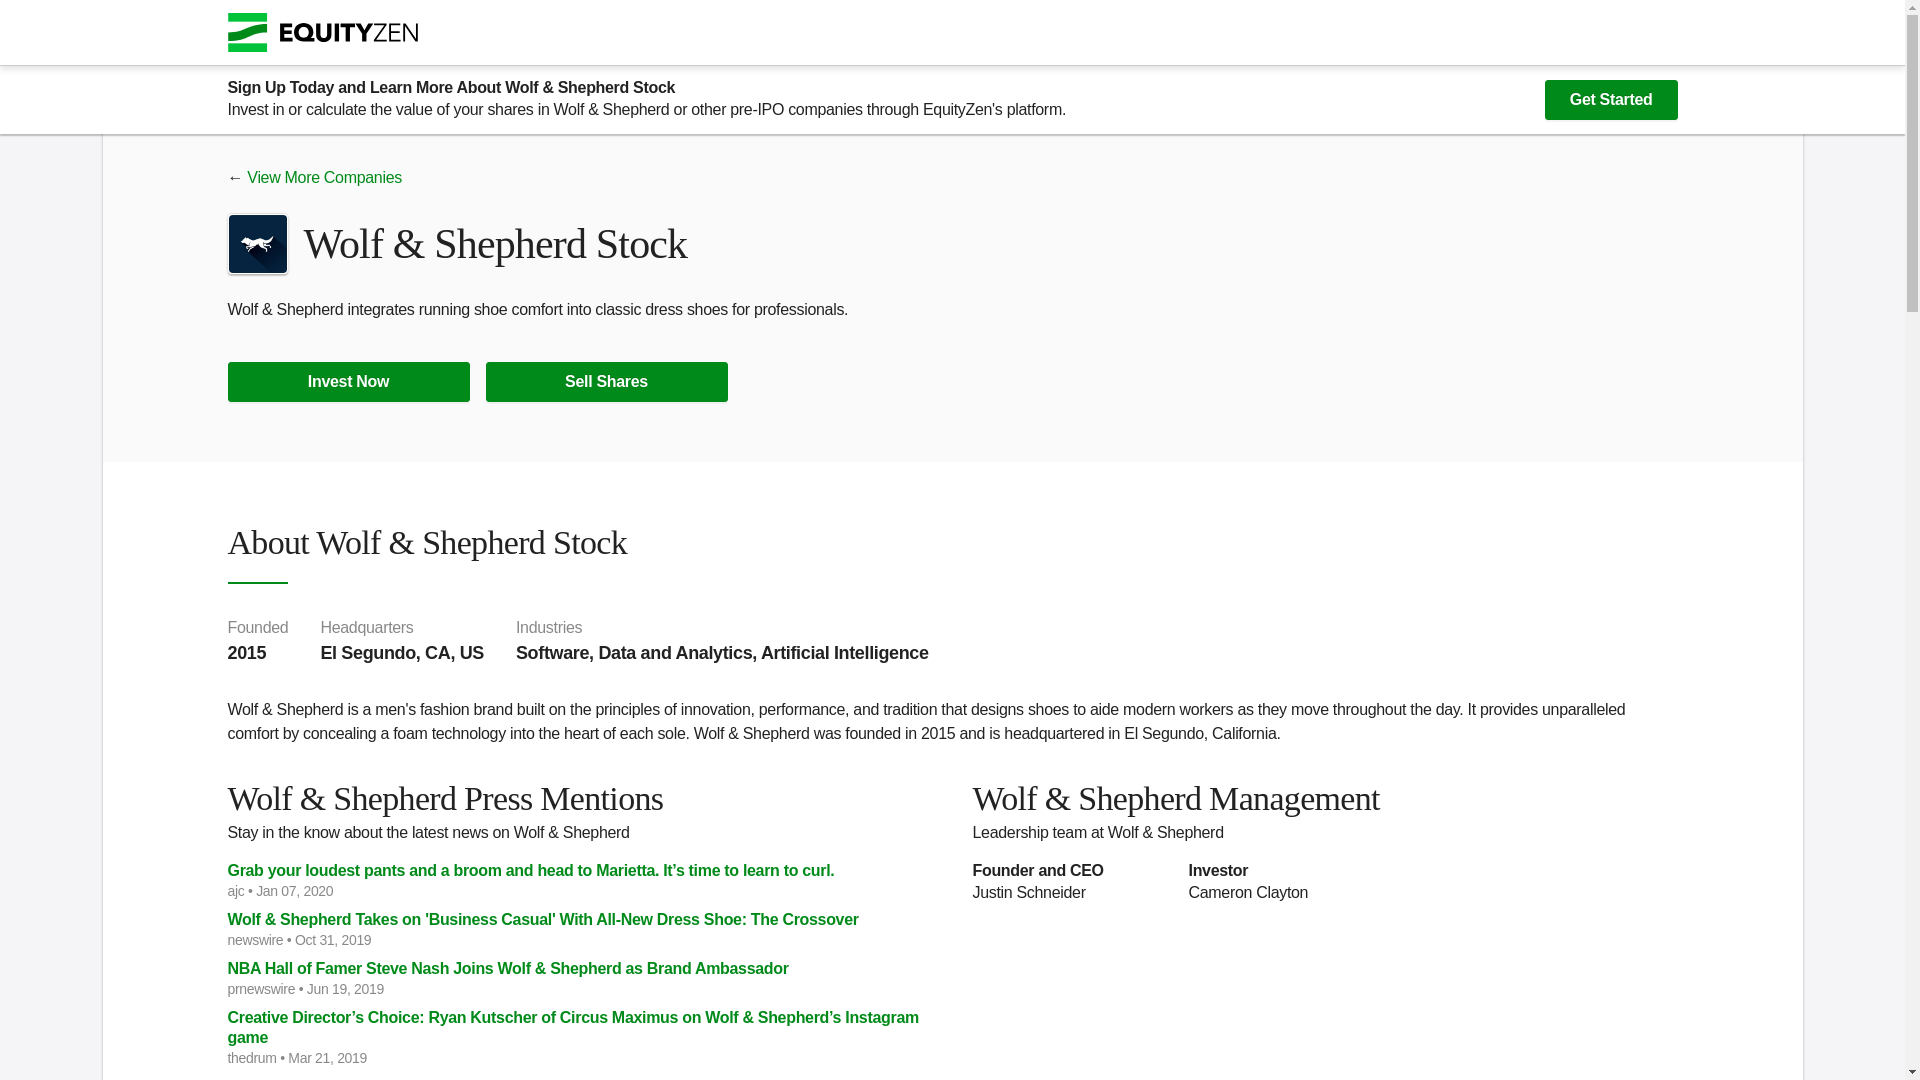  What do you see at coordinates (606, 381) in the screenshot?
I see `Sell Shares` at bounding box center [606, 381].